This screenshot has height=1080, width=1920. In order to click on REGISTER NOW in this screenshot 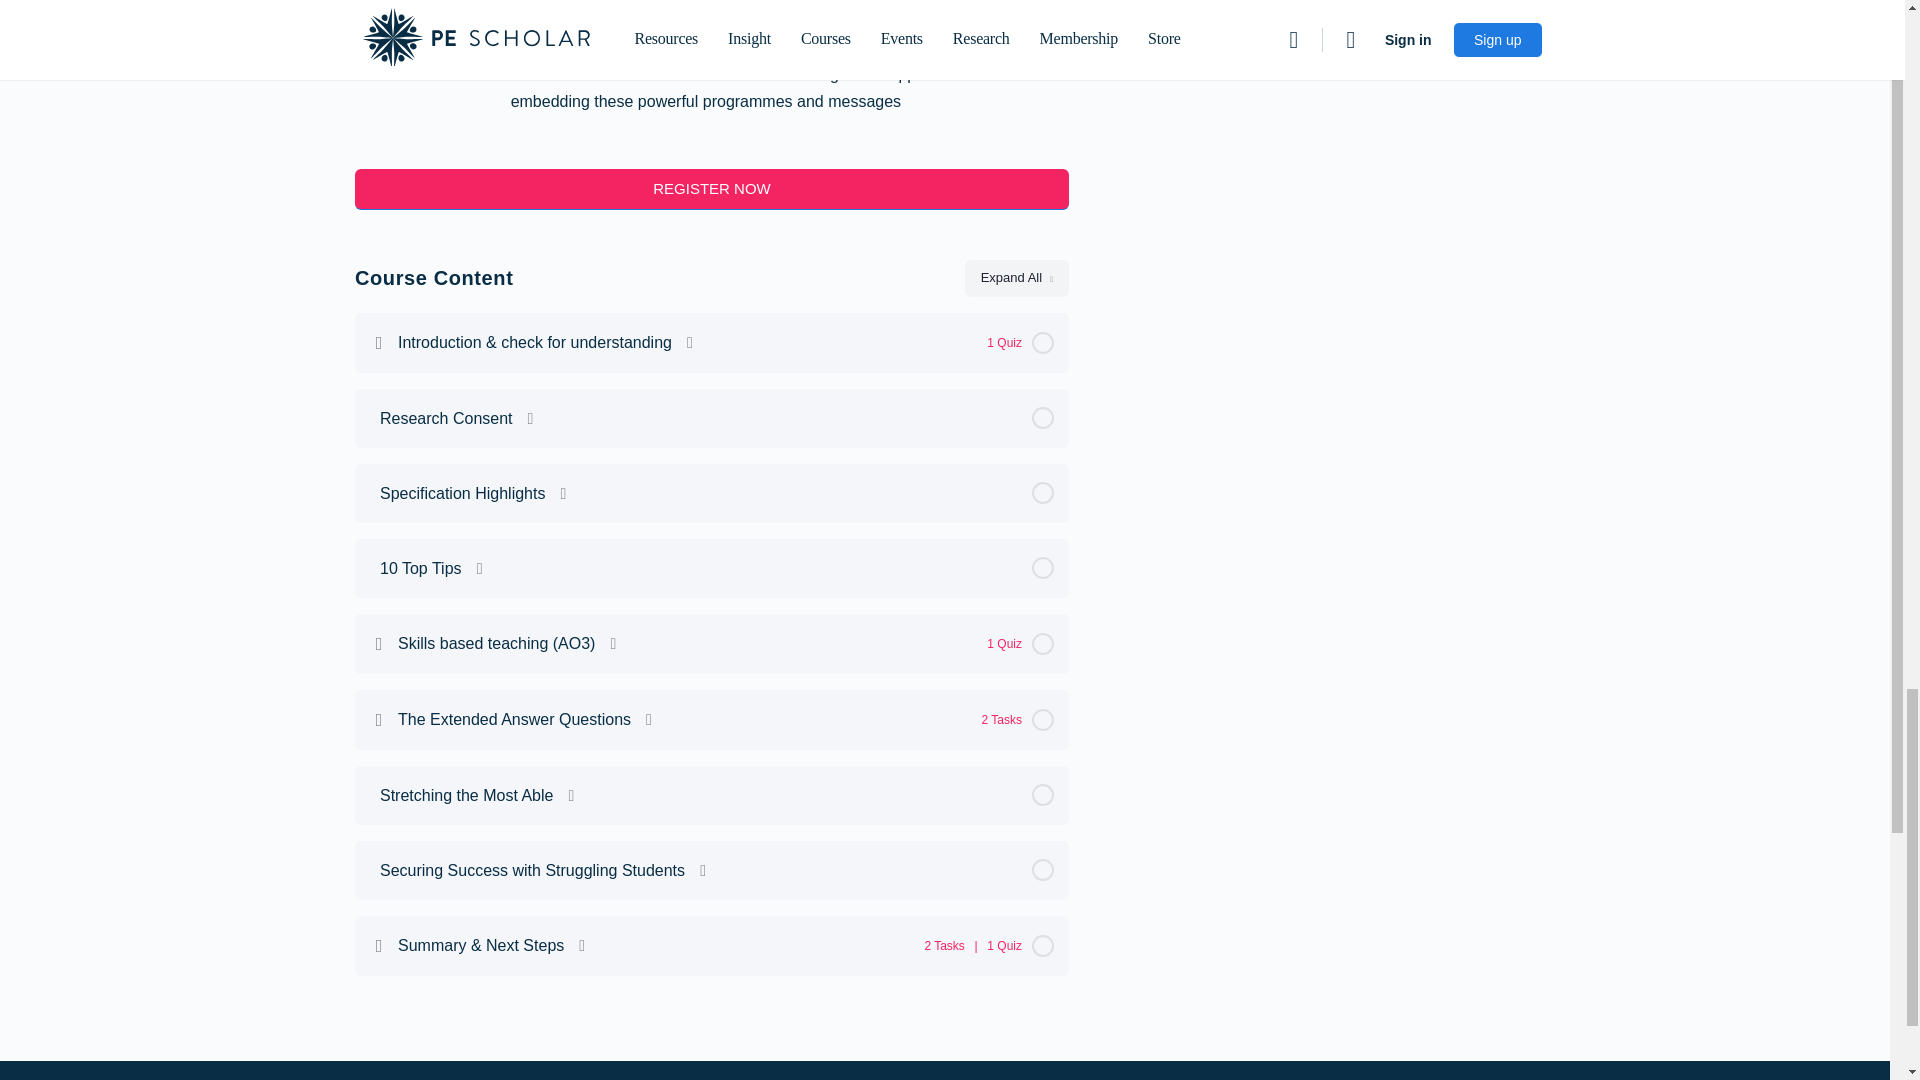, I will do `click(712, 188)`.